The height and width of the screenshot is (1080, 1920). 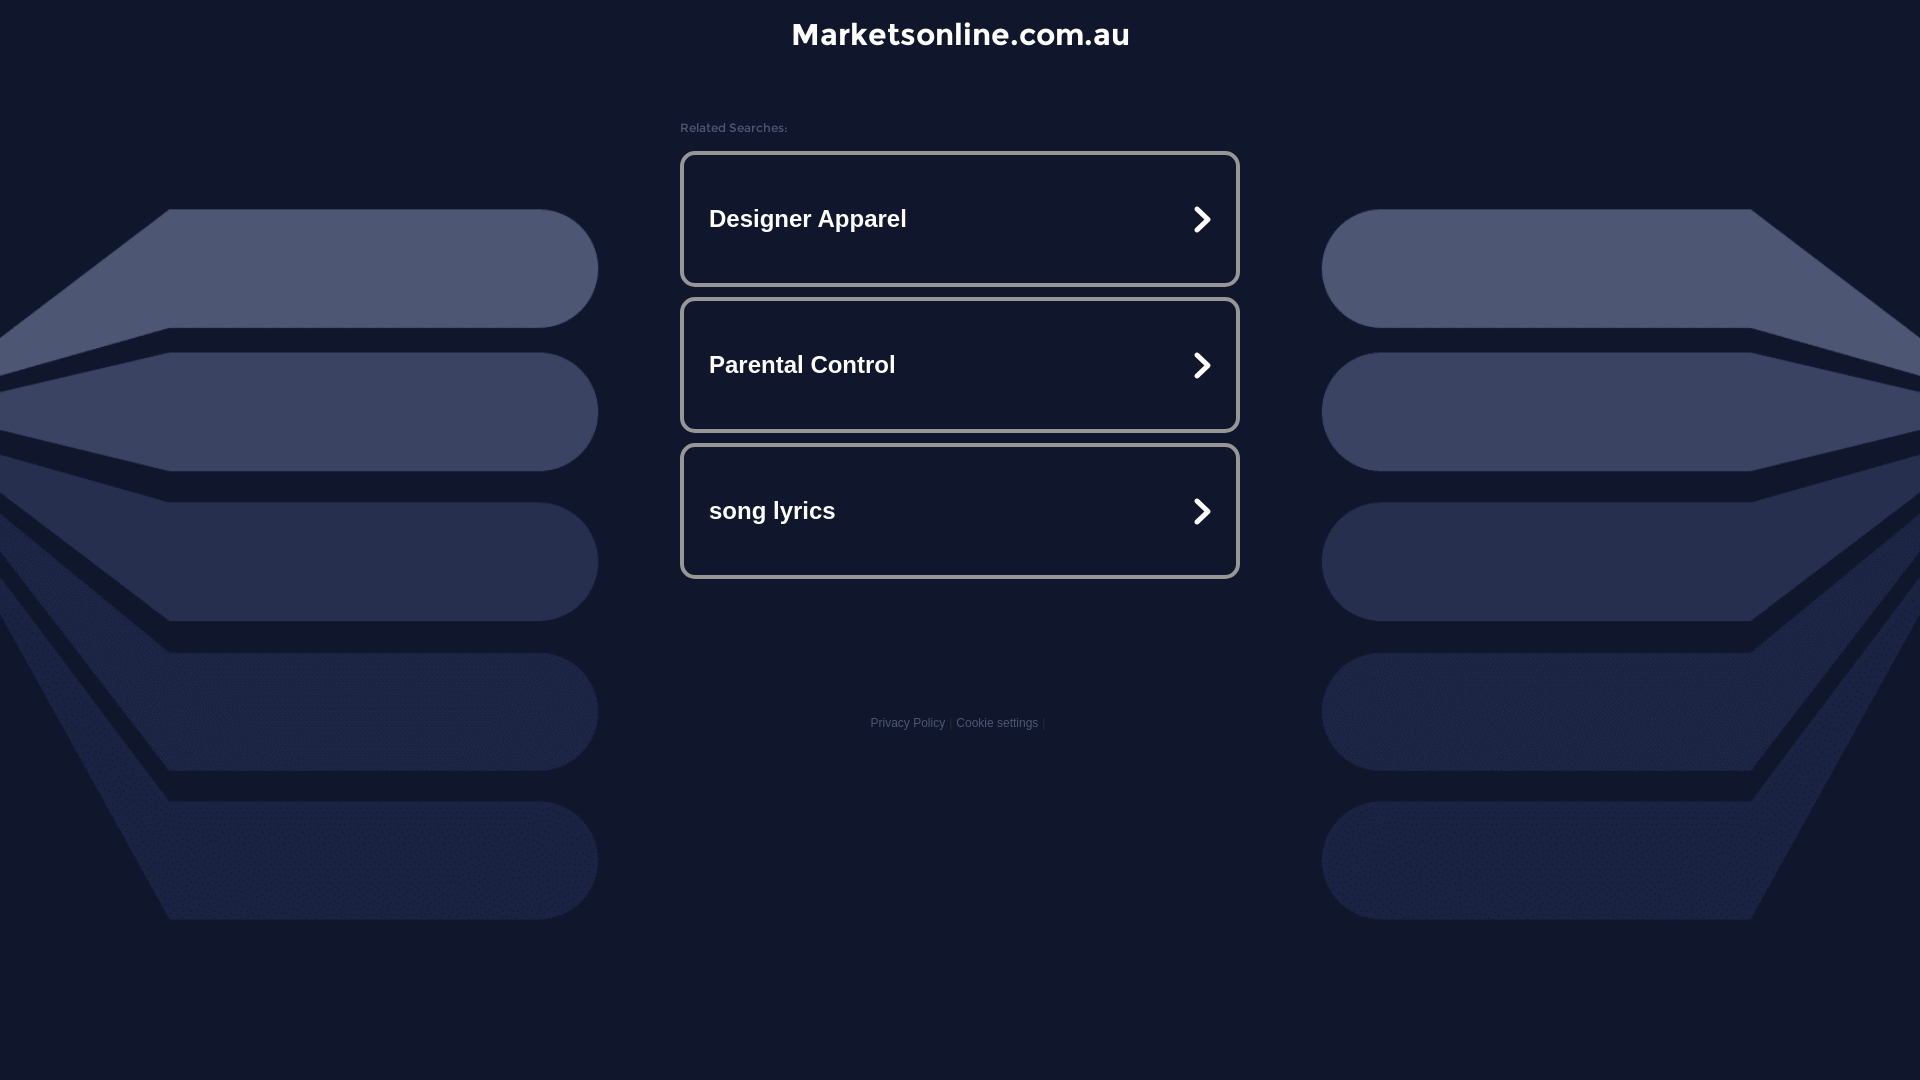 I want to click on song lyrics, so click(x=960, y=510).